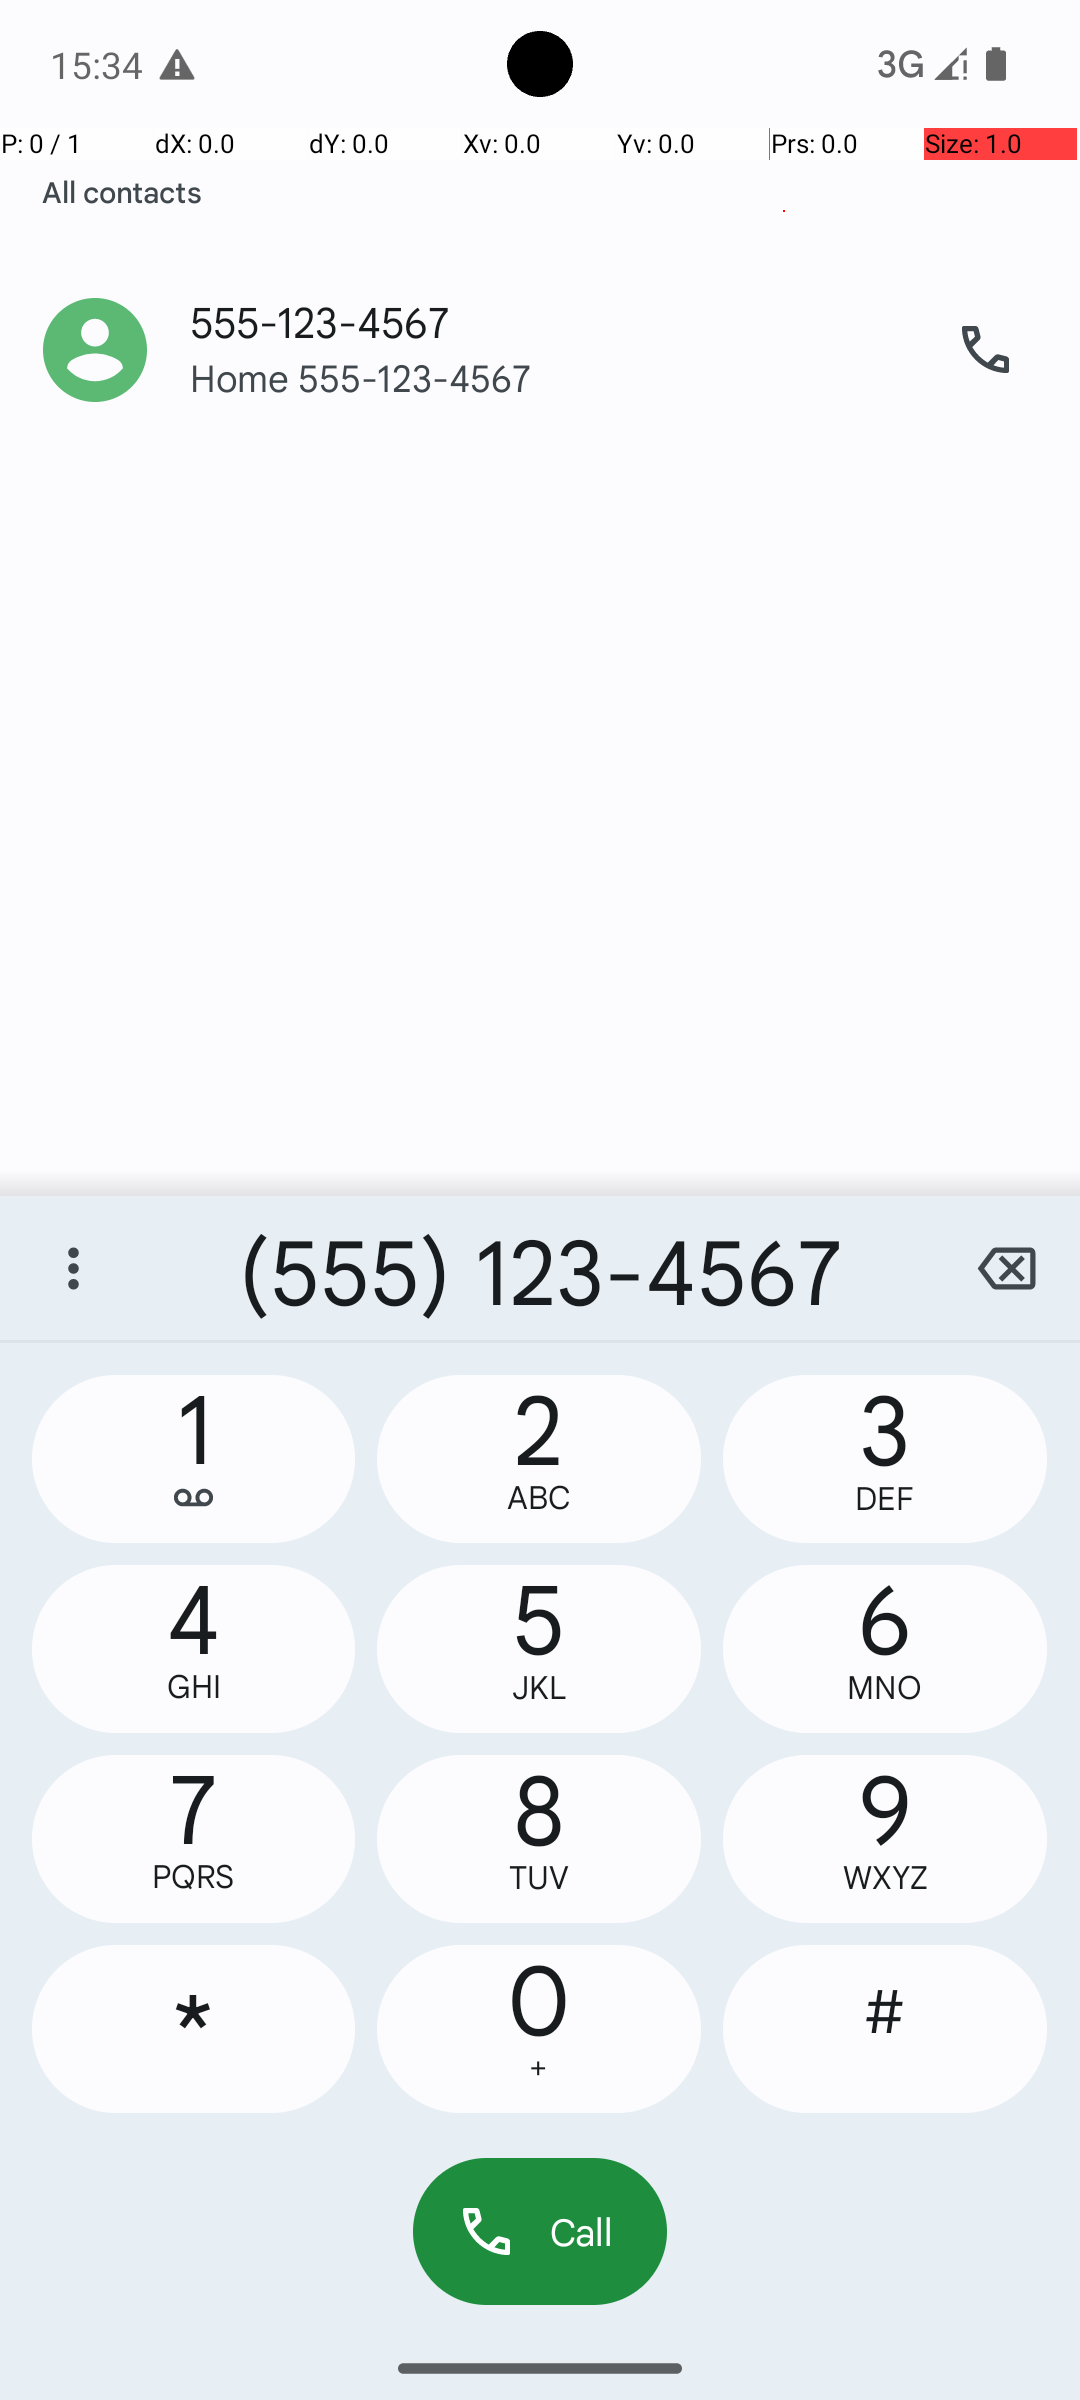 Image resolution: width=1080 pixels, height=2400 pixels. What do you see at coordinates (885, 1498) in the screenshot?
I see `DEF` at bounding box center [885, 1498].